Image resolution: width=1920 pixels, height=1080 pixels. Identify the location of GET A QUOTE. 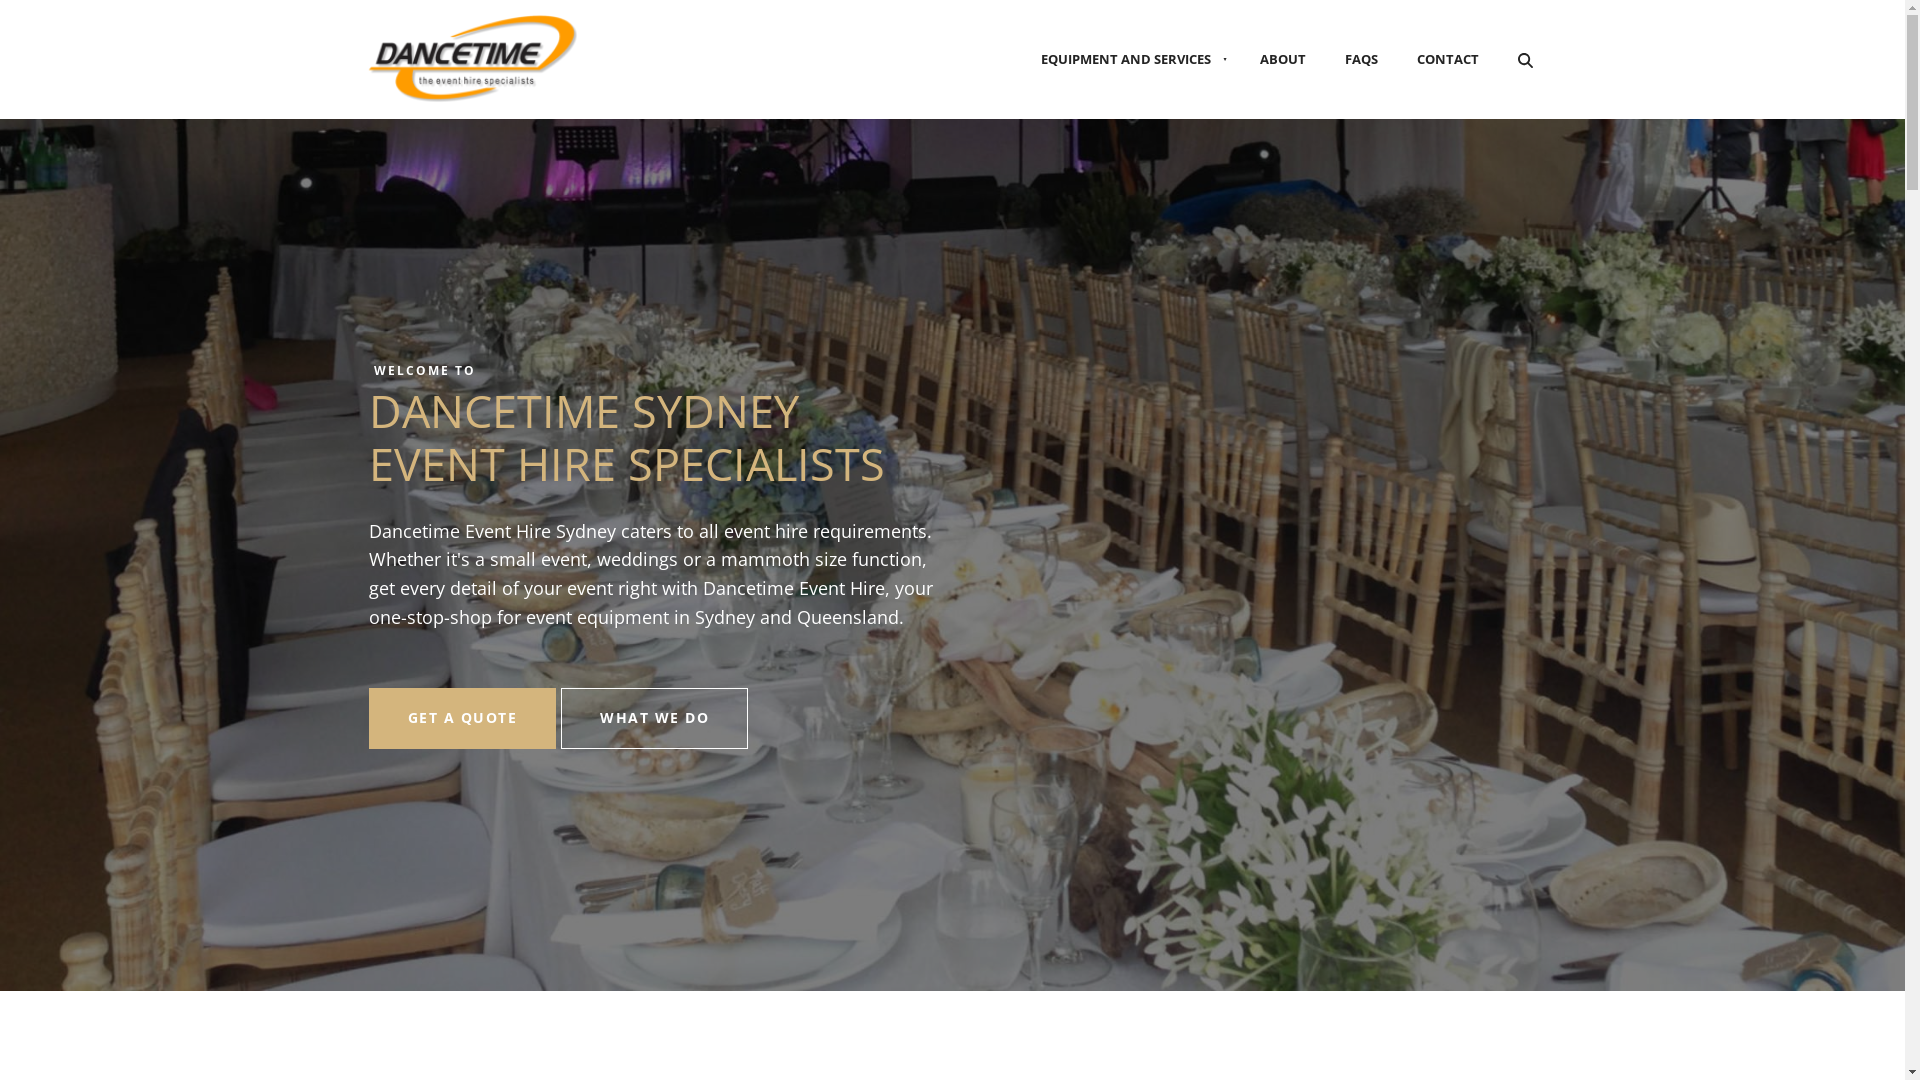
(462, 718).